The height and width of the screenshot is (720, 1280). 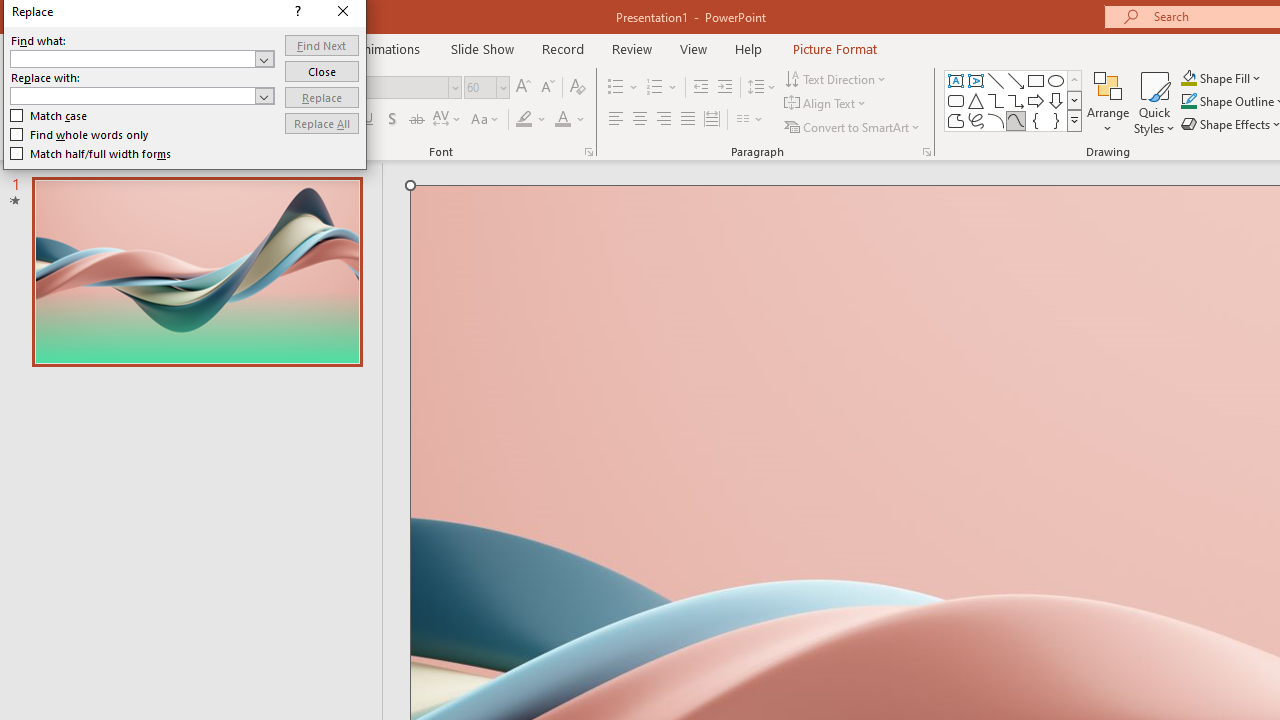 I want to click on Justify, so click(x=688, y=120).